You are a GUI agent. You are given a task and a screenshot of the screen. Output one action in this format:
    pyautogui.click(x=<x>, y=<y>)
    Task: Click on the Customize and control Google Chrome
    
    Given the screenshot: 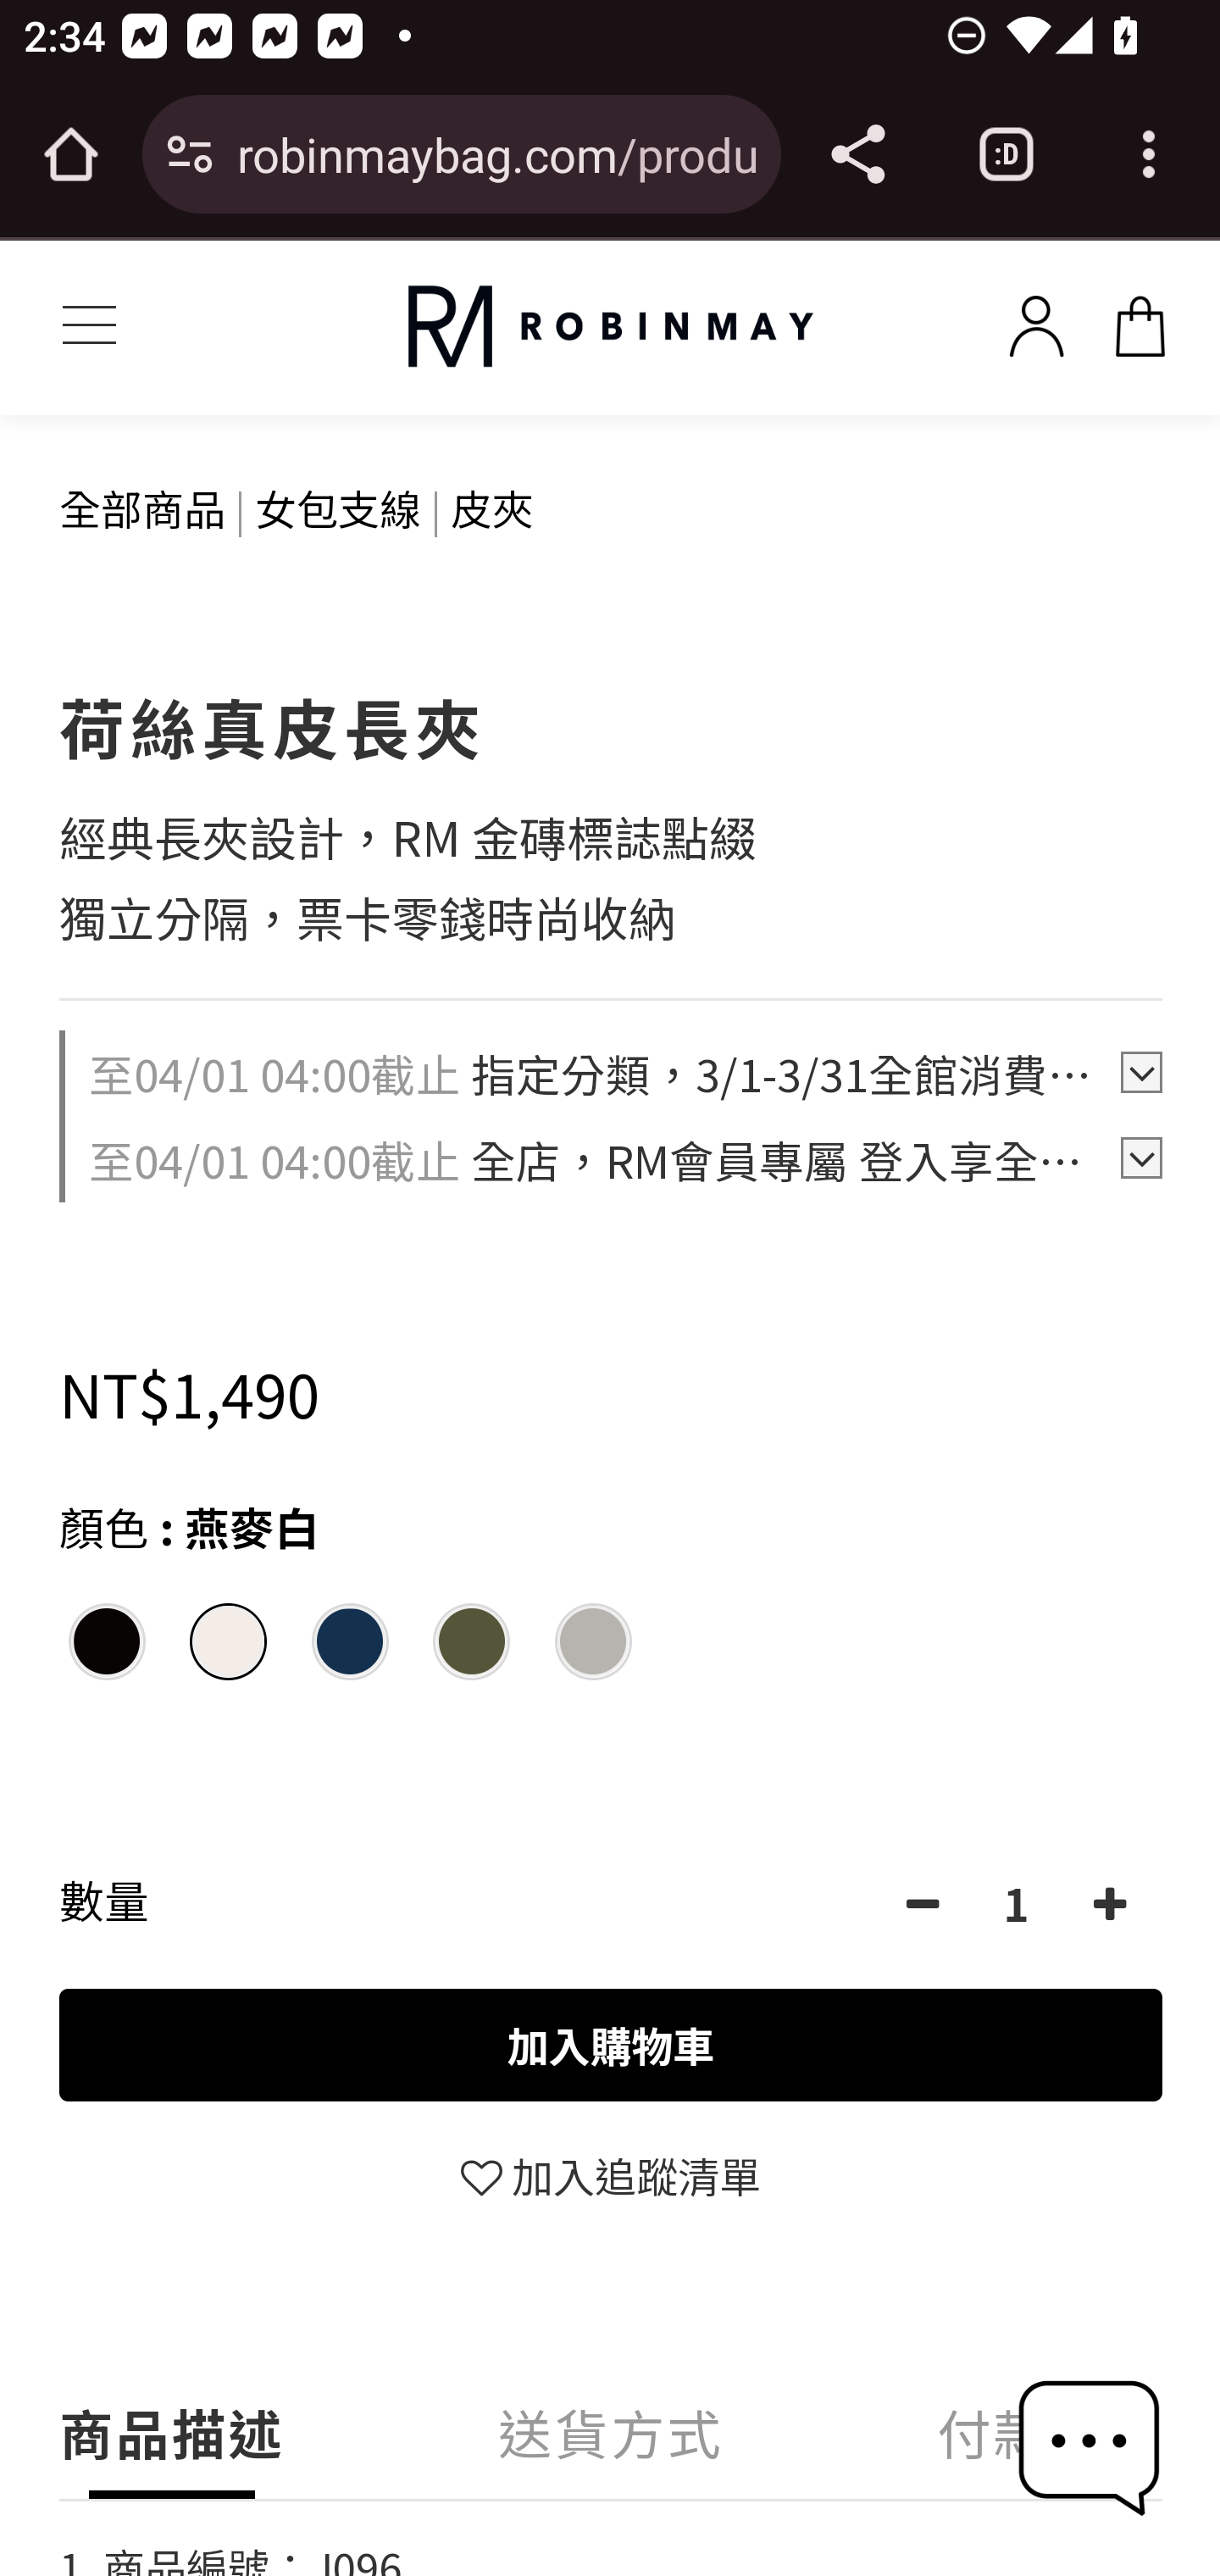 What is the action you would take?
    pyautogui.click(x=1149, y=154)
    